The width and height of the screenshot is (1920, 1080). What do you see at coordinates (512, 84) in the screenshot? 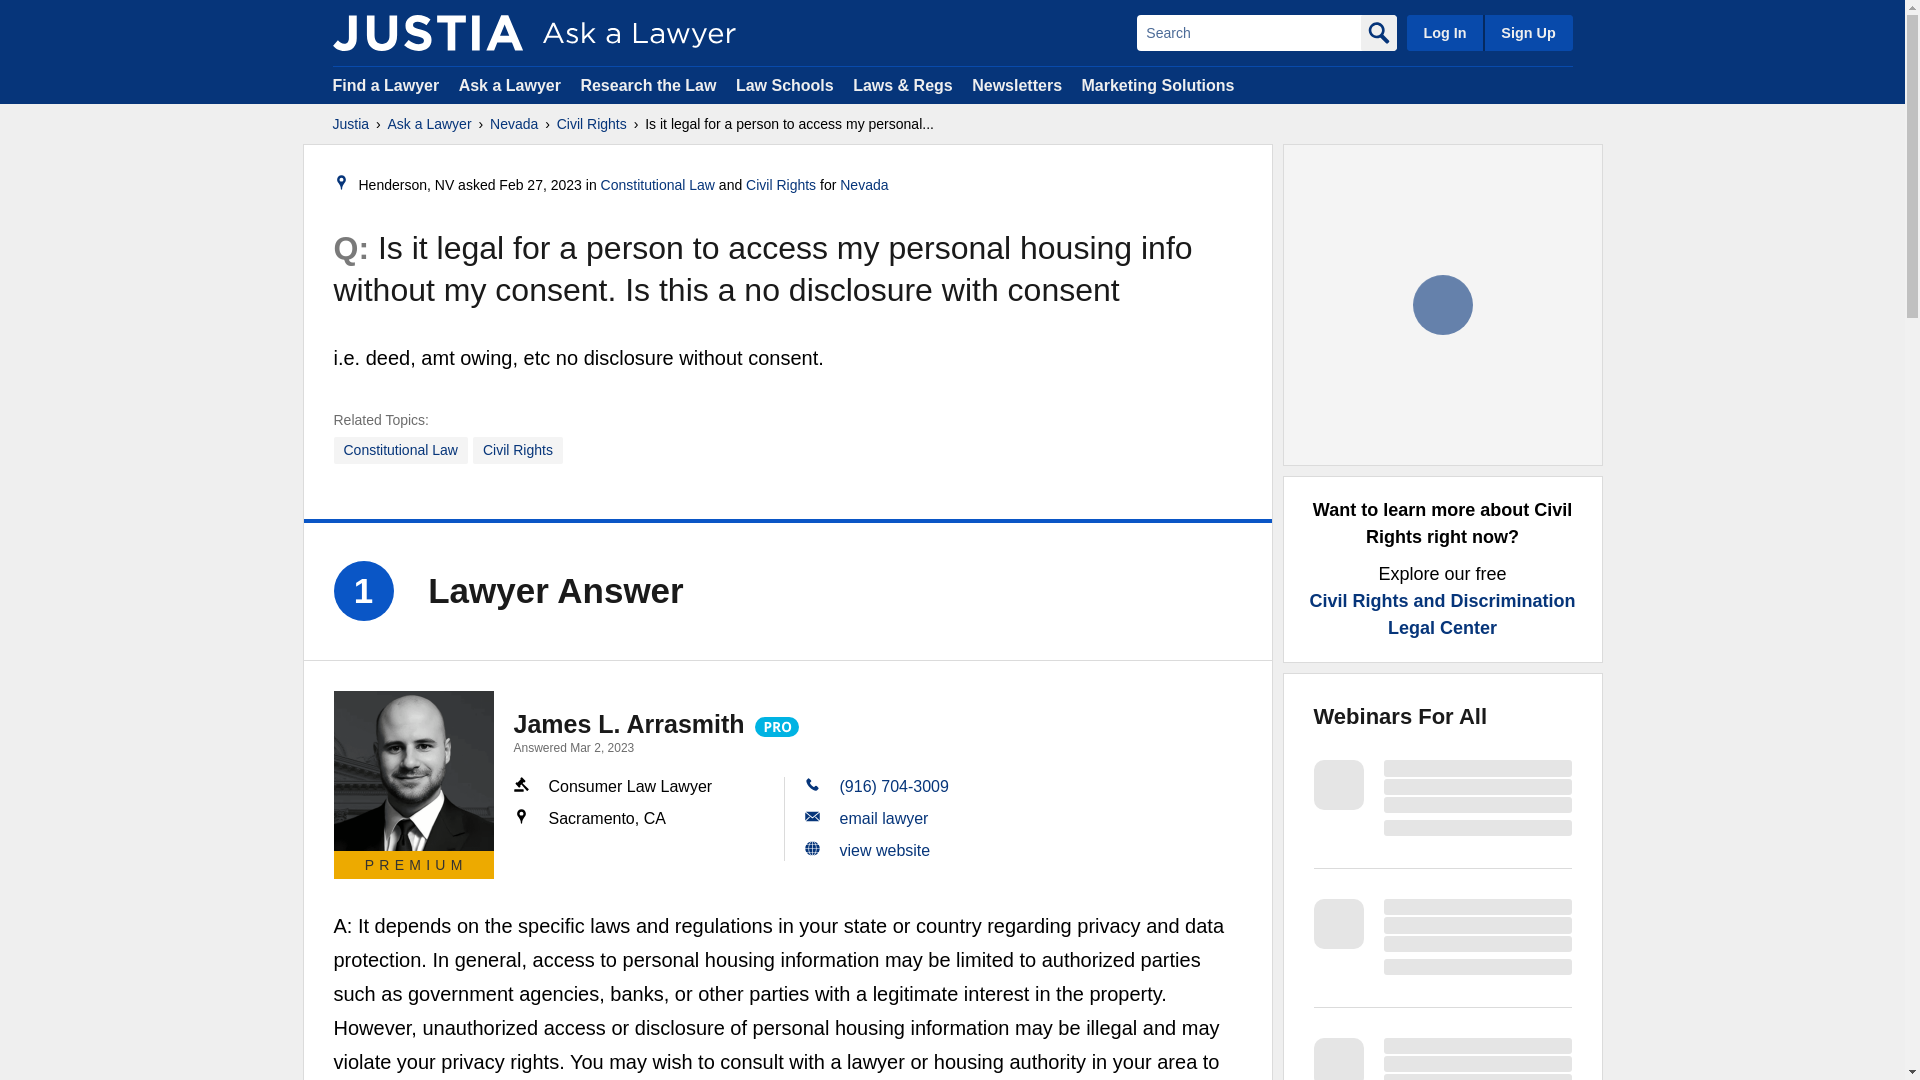
I see `Ask a Lawyer` at bounding box center [512, 84].